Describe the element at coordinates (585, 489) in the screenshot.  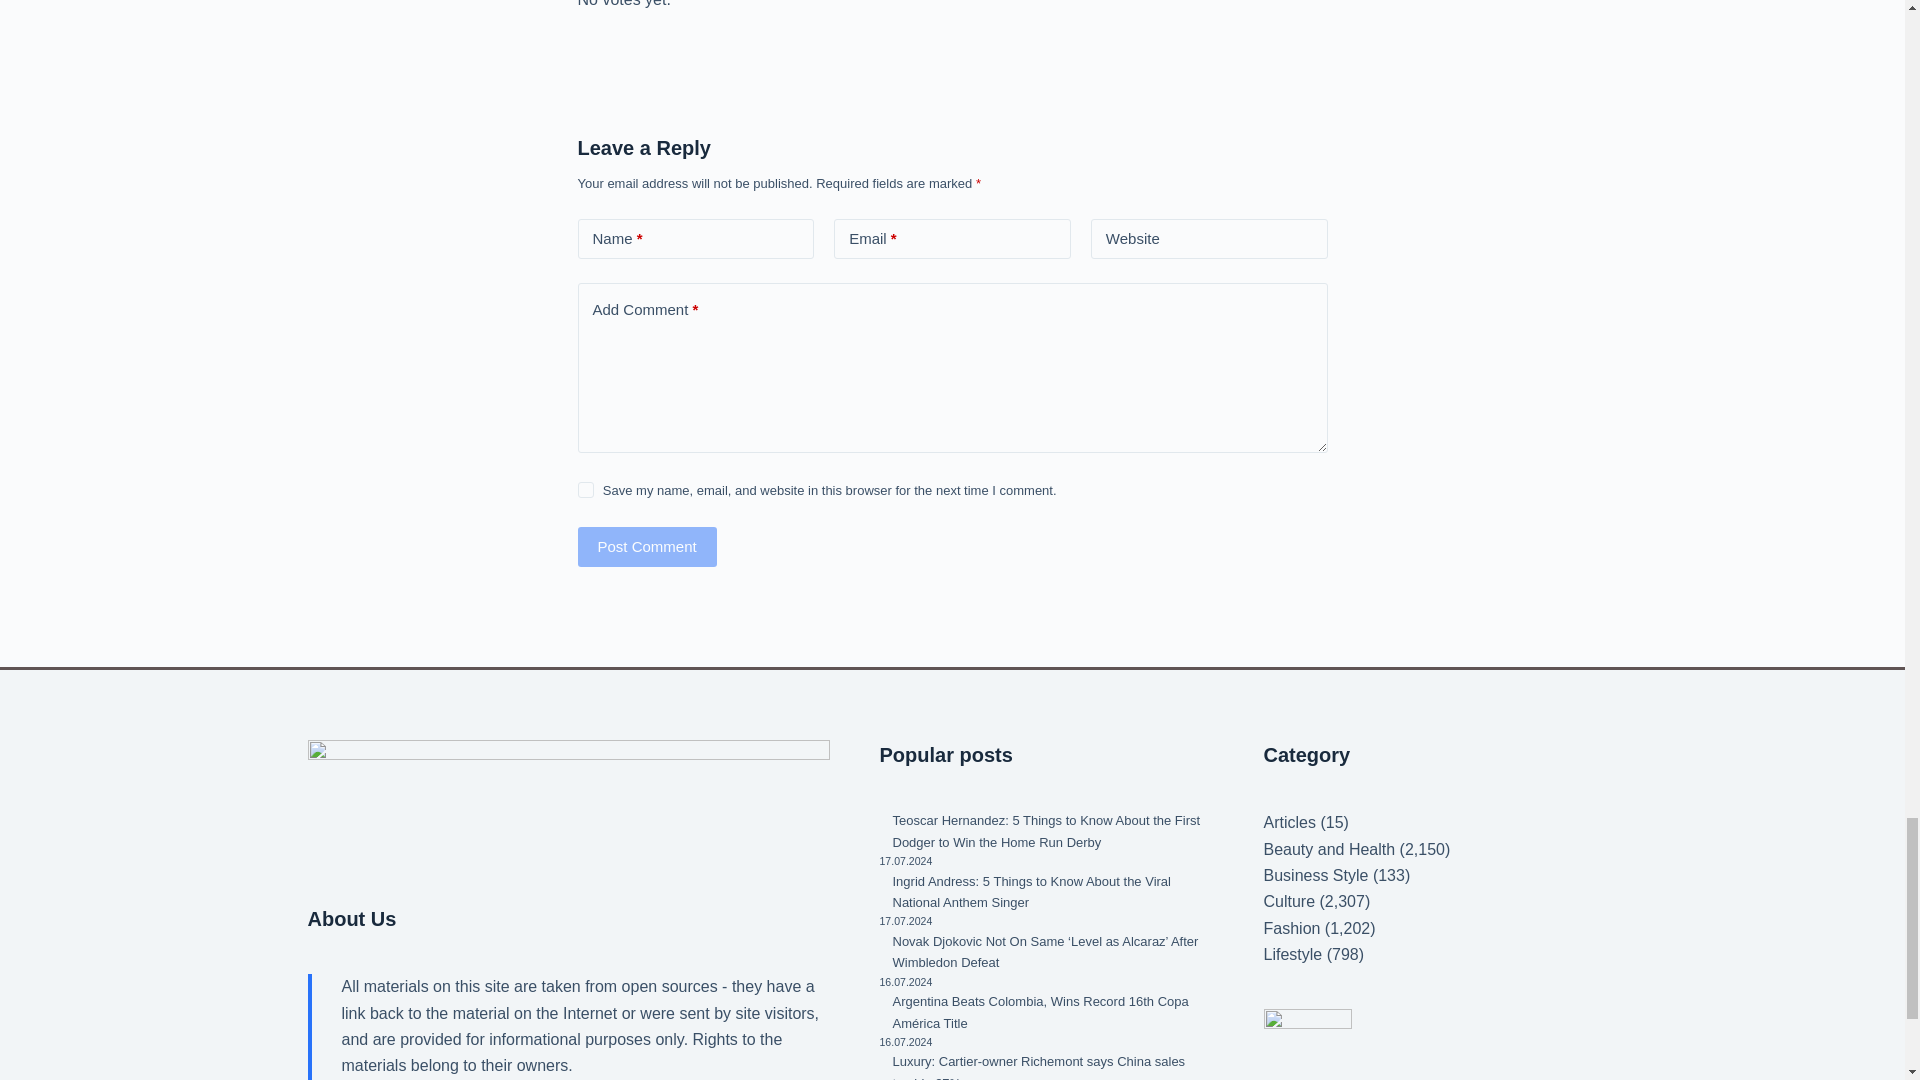
I see `yes` at that location.